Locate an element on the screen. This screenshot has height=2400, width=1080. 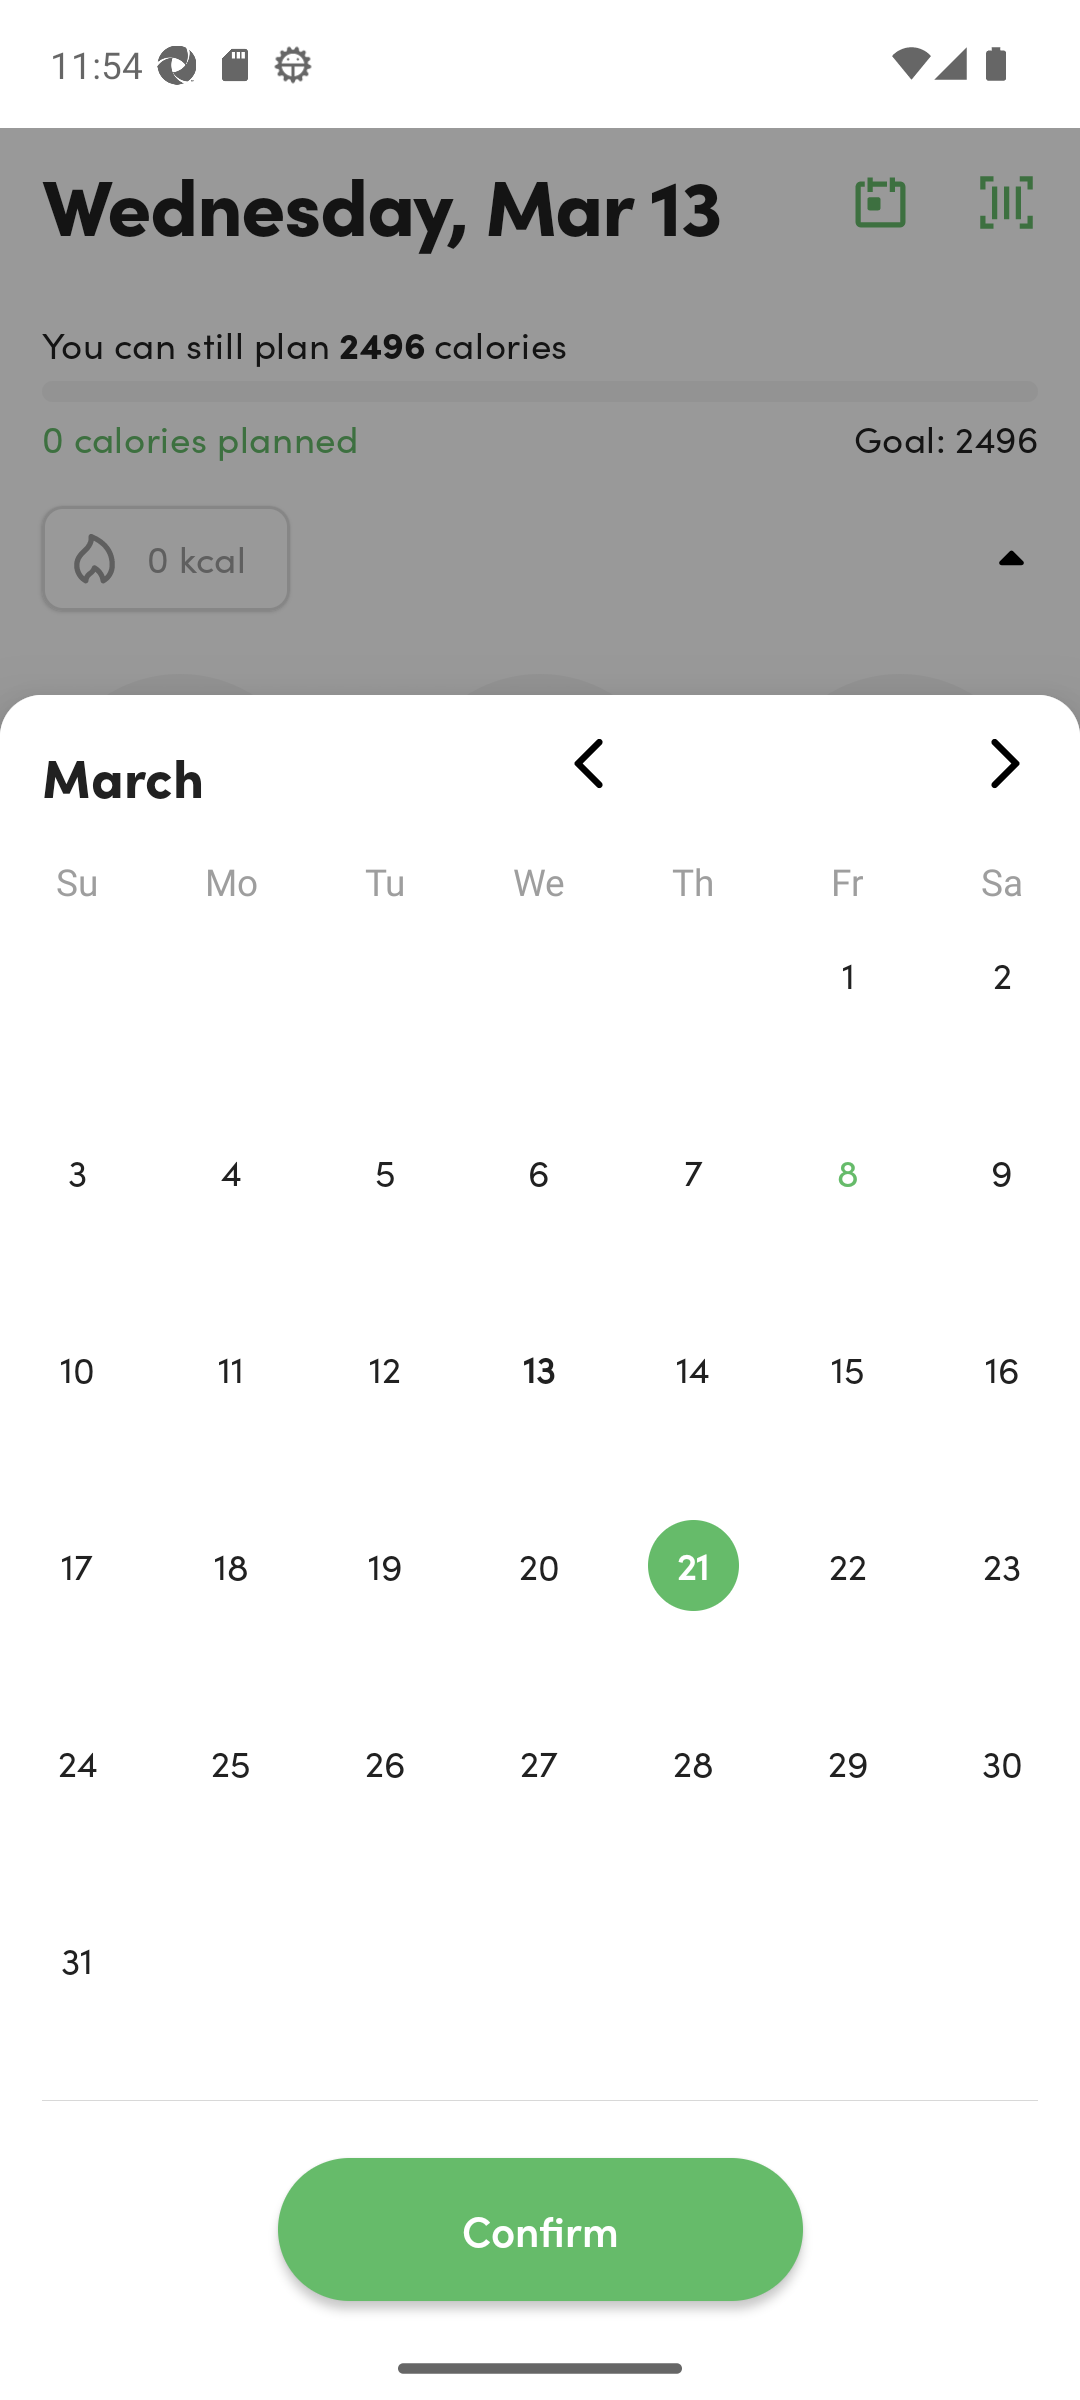
22 is located at coordinates (848, 1608).